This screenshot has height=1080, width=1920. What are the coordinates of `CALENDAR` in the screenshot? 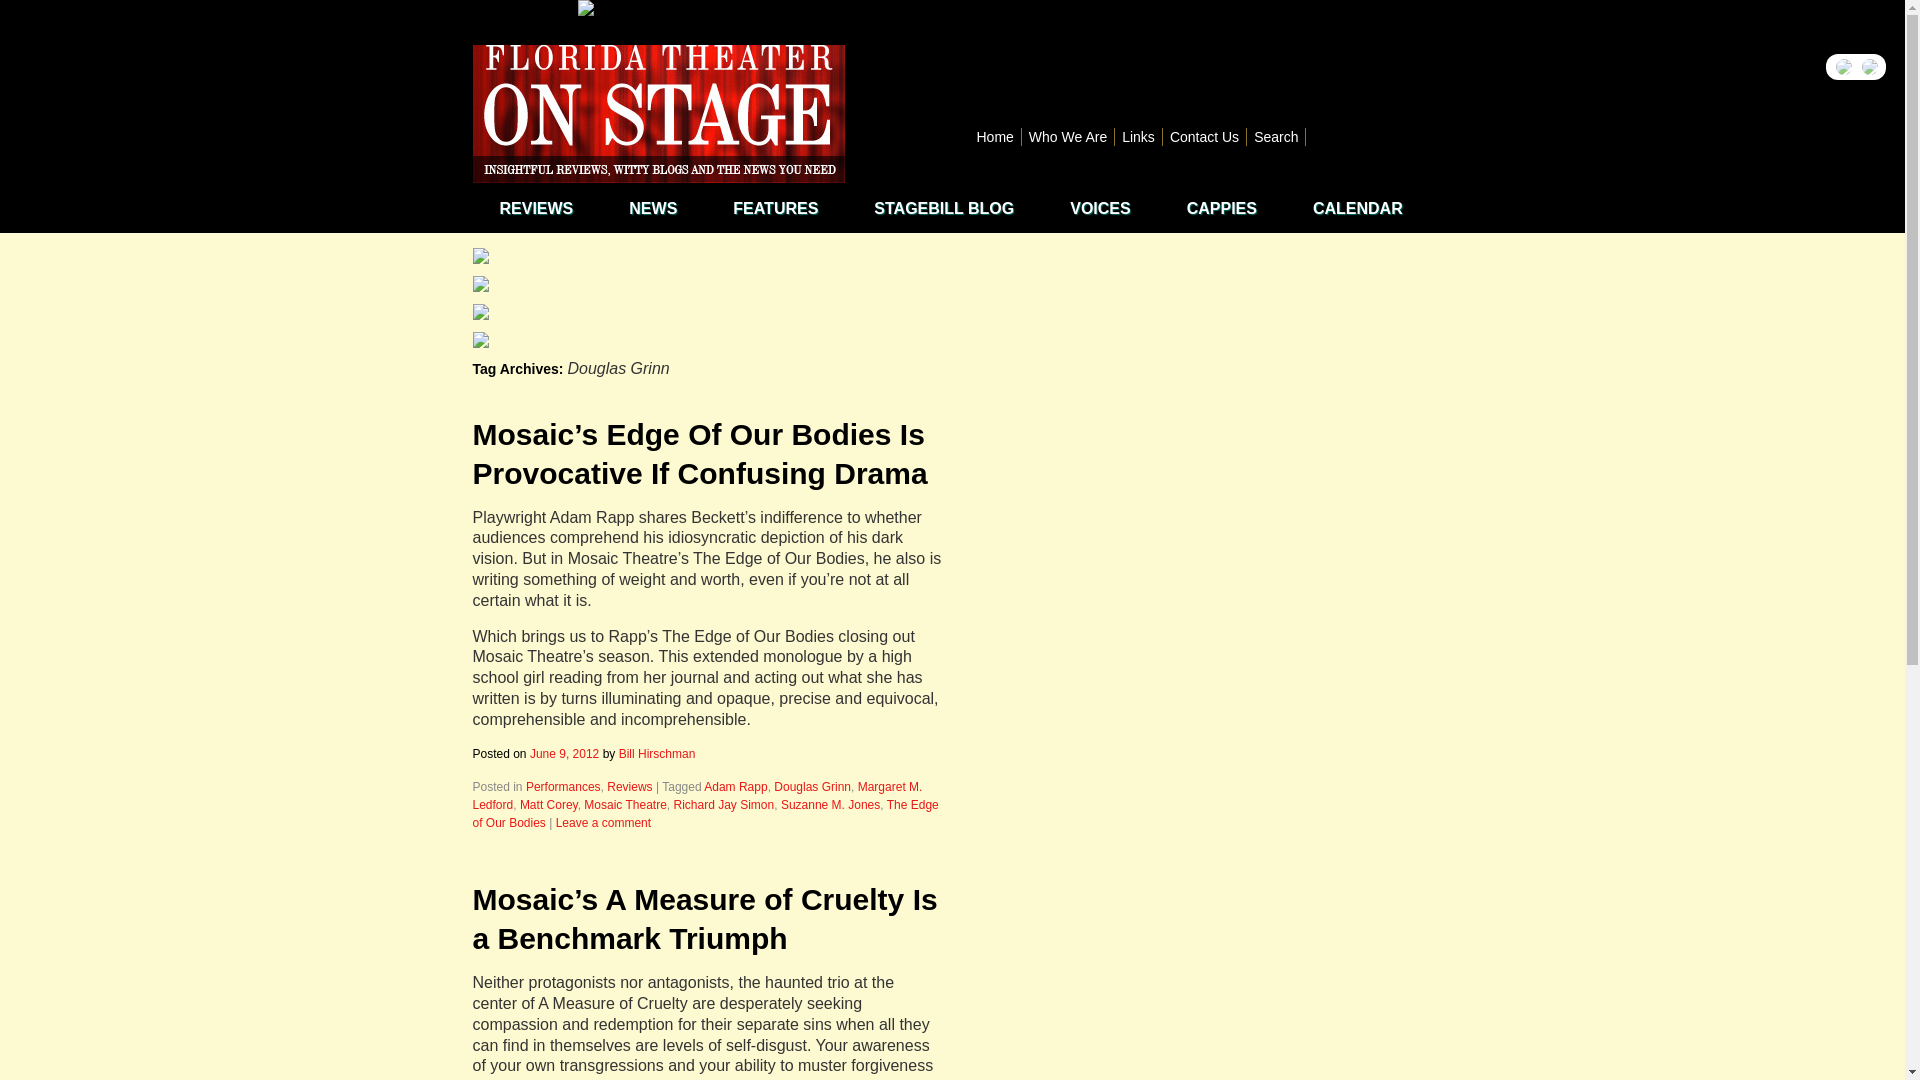 It's located at (1357, 208).